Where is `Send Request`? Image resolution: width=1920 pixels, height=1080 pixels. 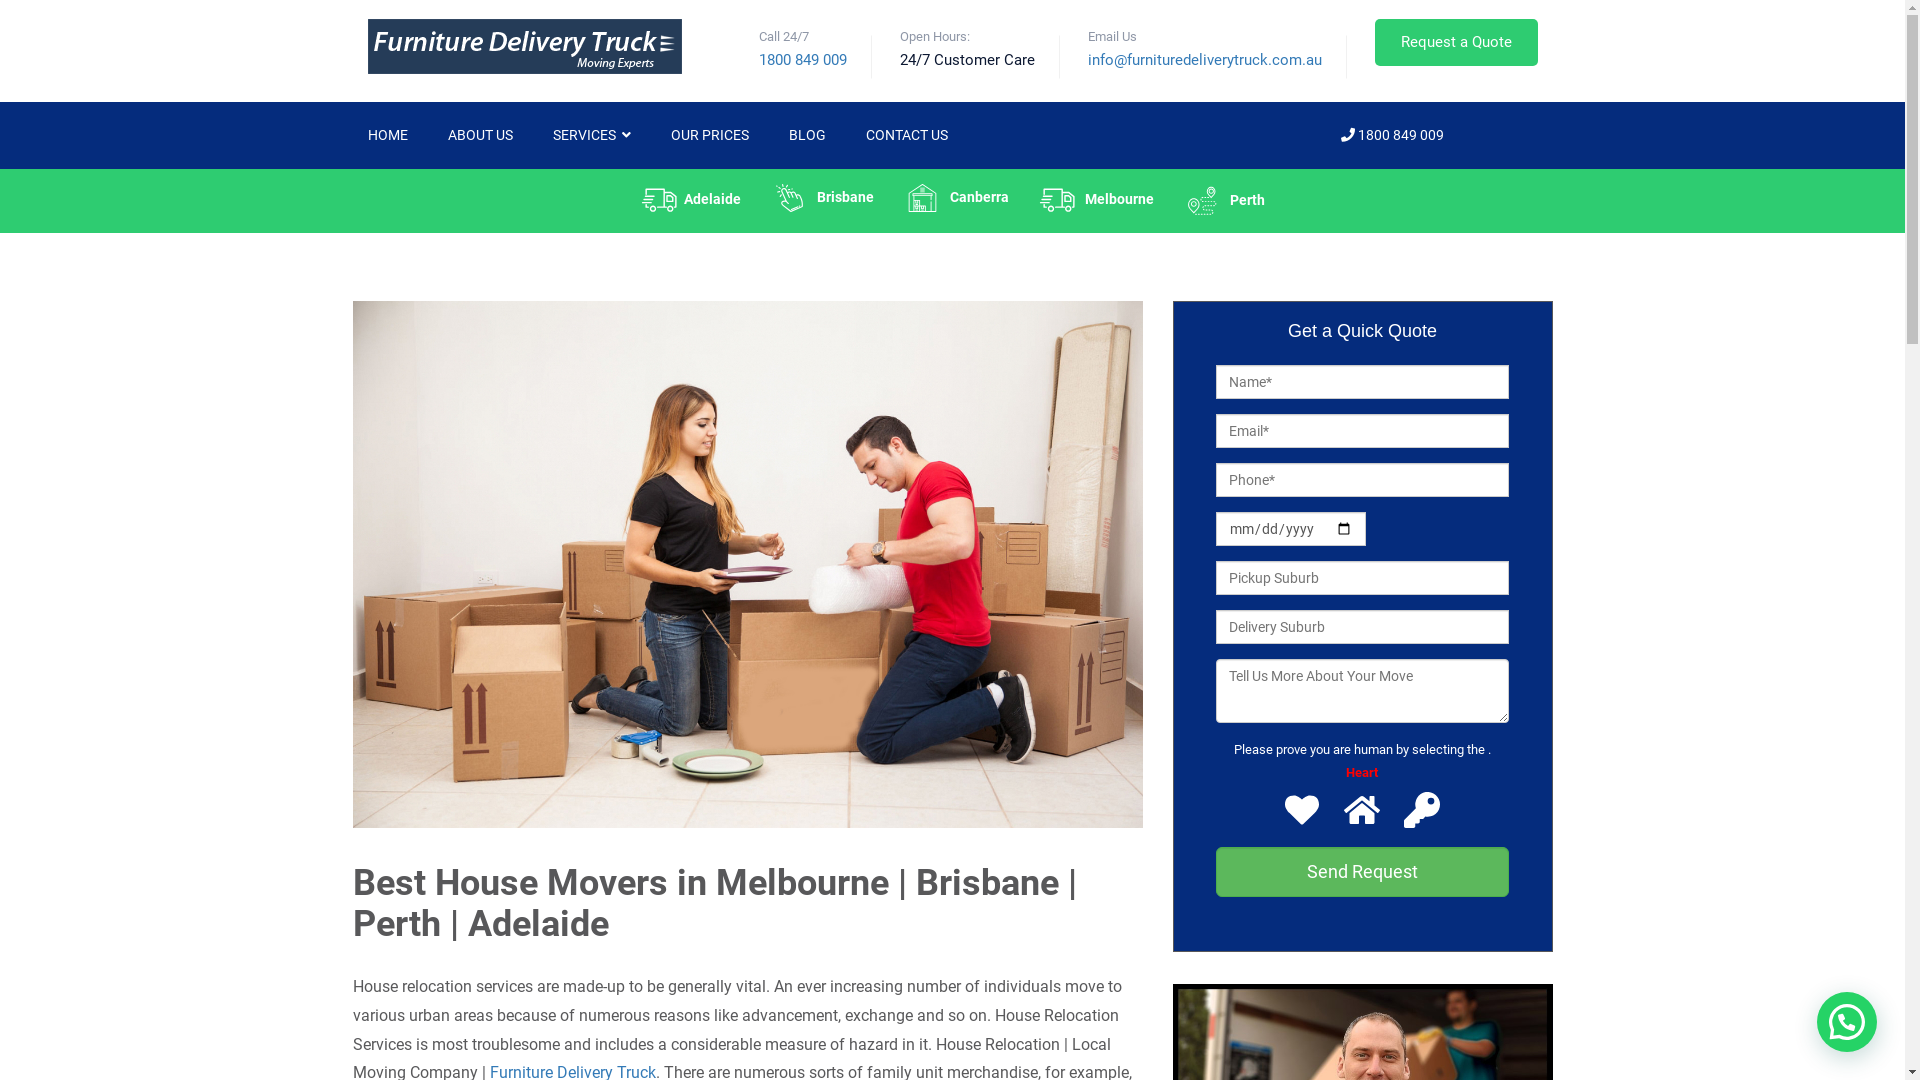 Send Request is located at coordinates (1362, 872).